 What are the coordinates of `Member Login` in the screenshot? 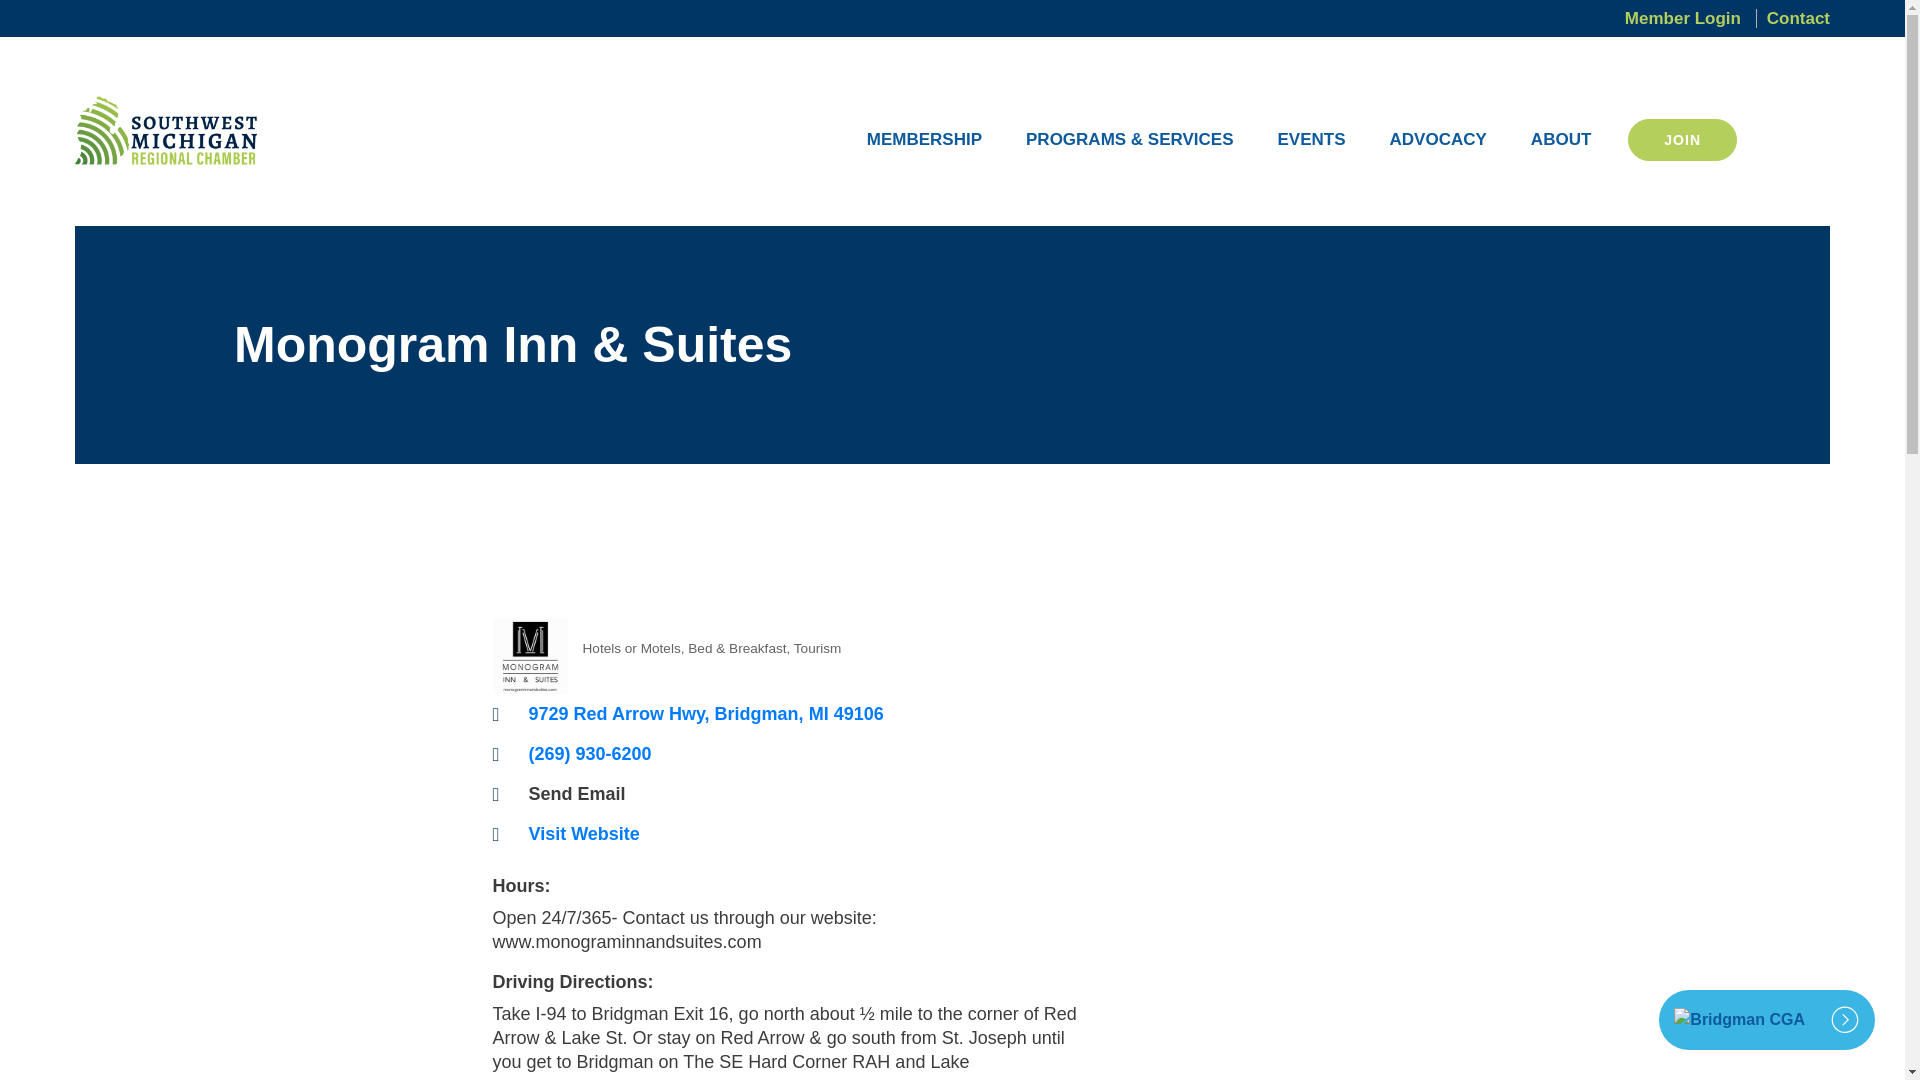 It's located at (1688, 18).